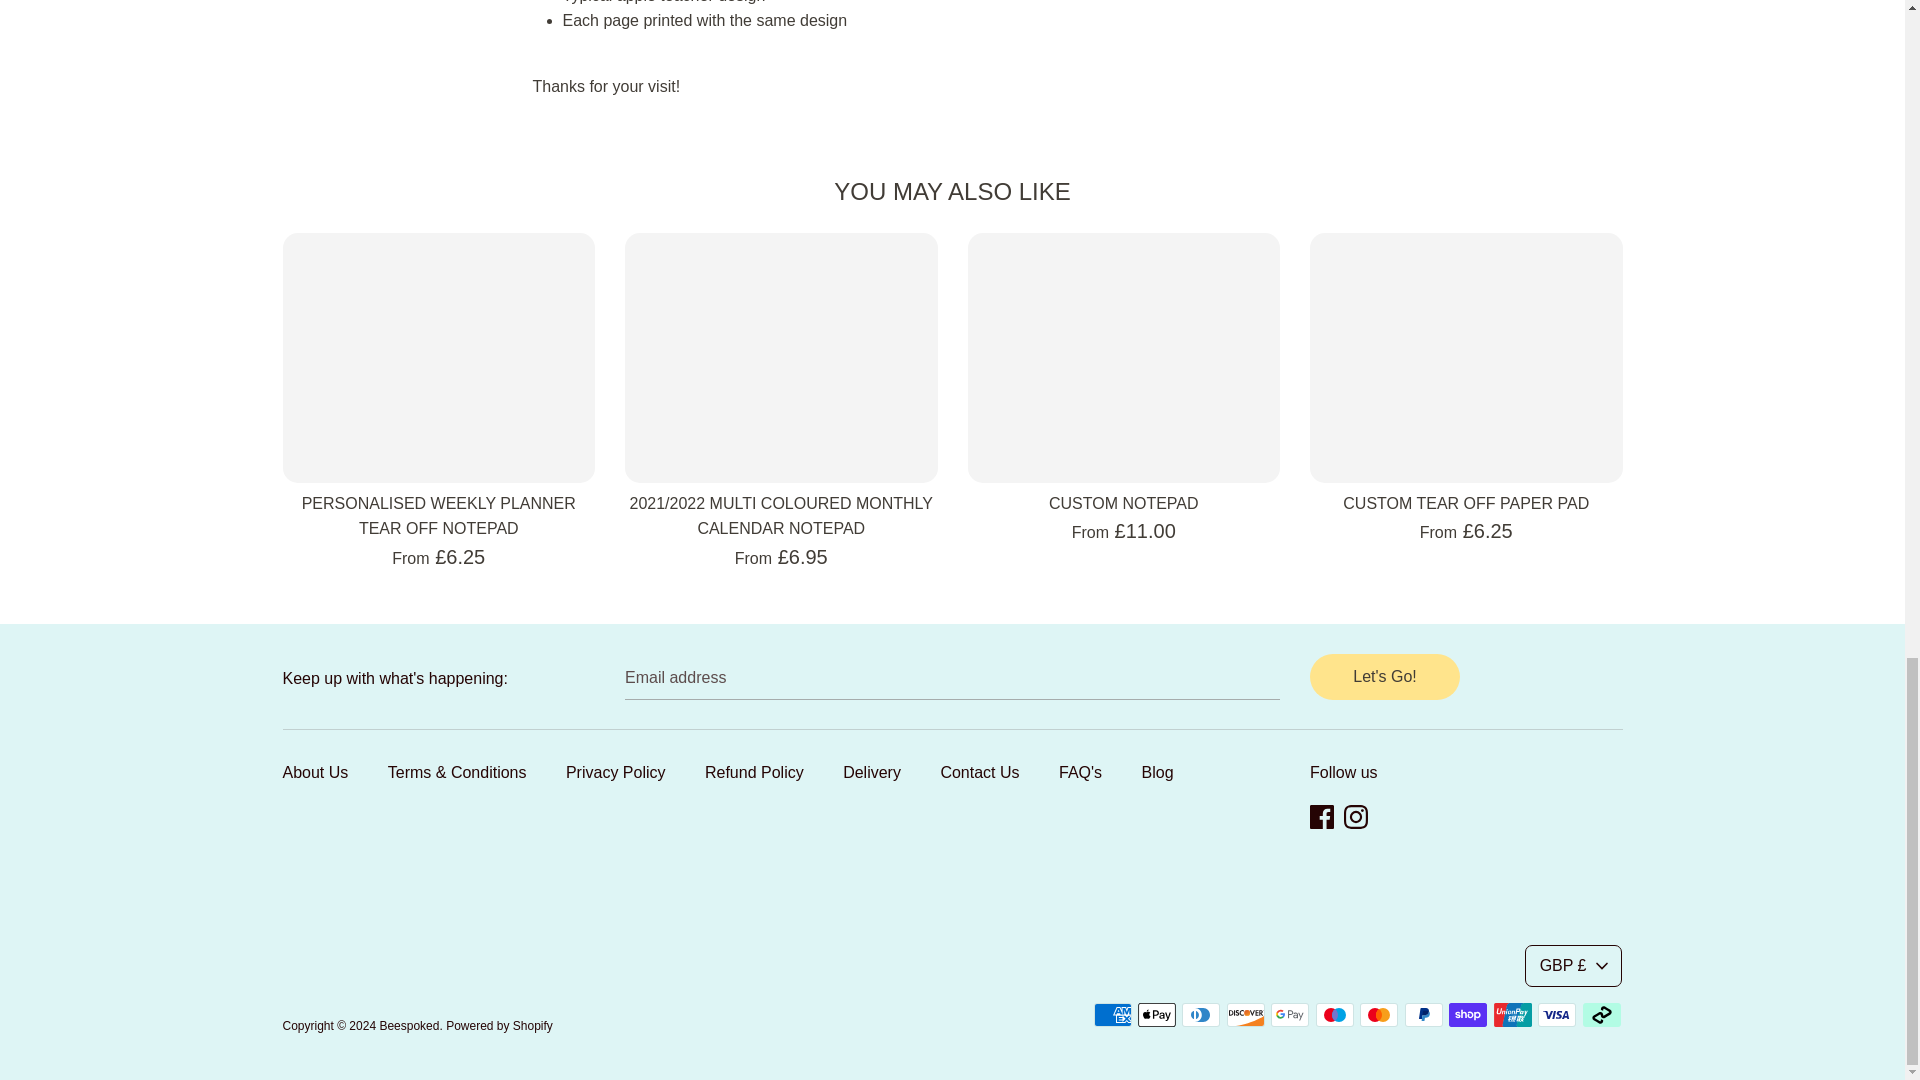  I want to click on American Express, so click(1113, 1015).